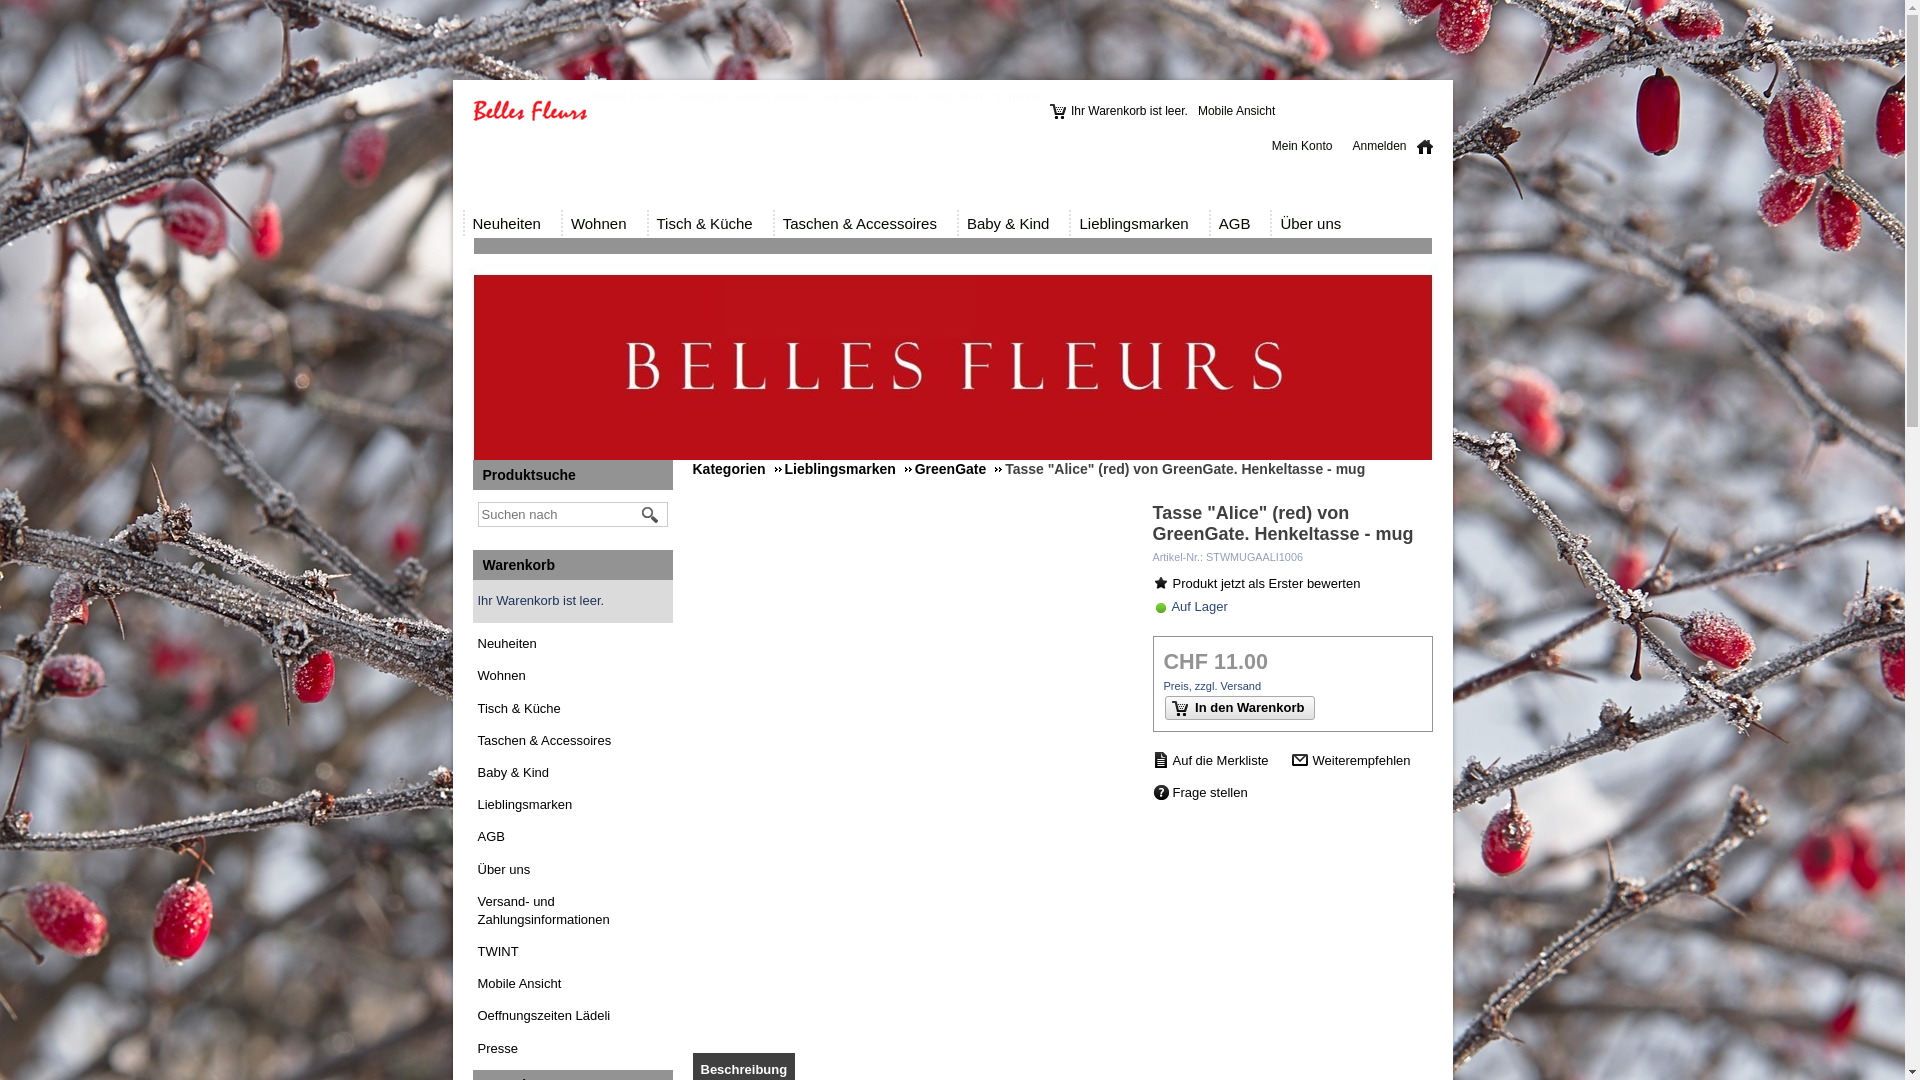 This screenshot has height=1080, width=1920. Describe the element at coordinates (1242, 112) in the screenshot. I see `Mobile Ansicht` at that location.